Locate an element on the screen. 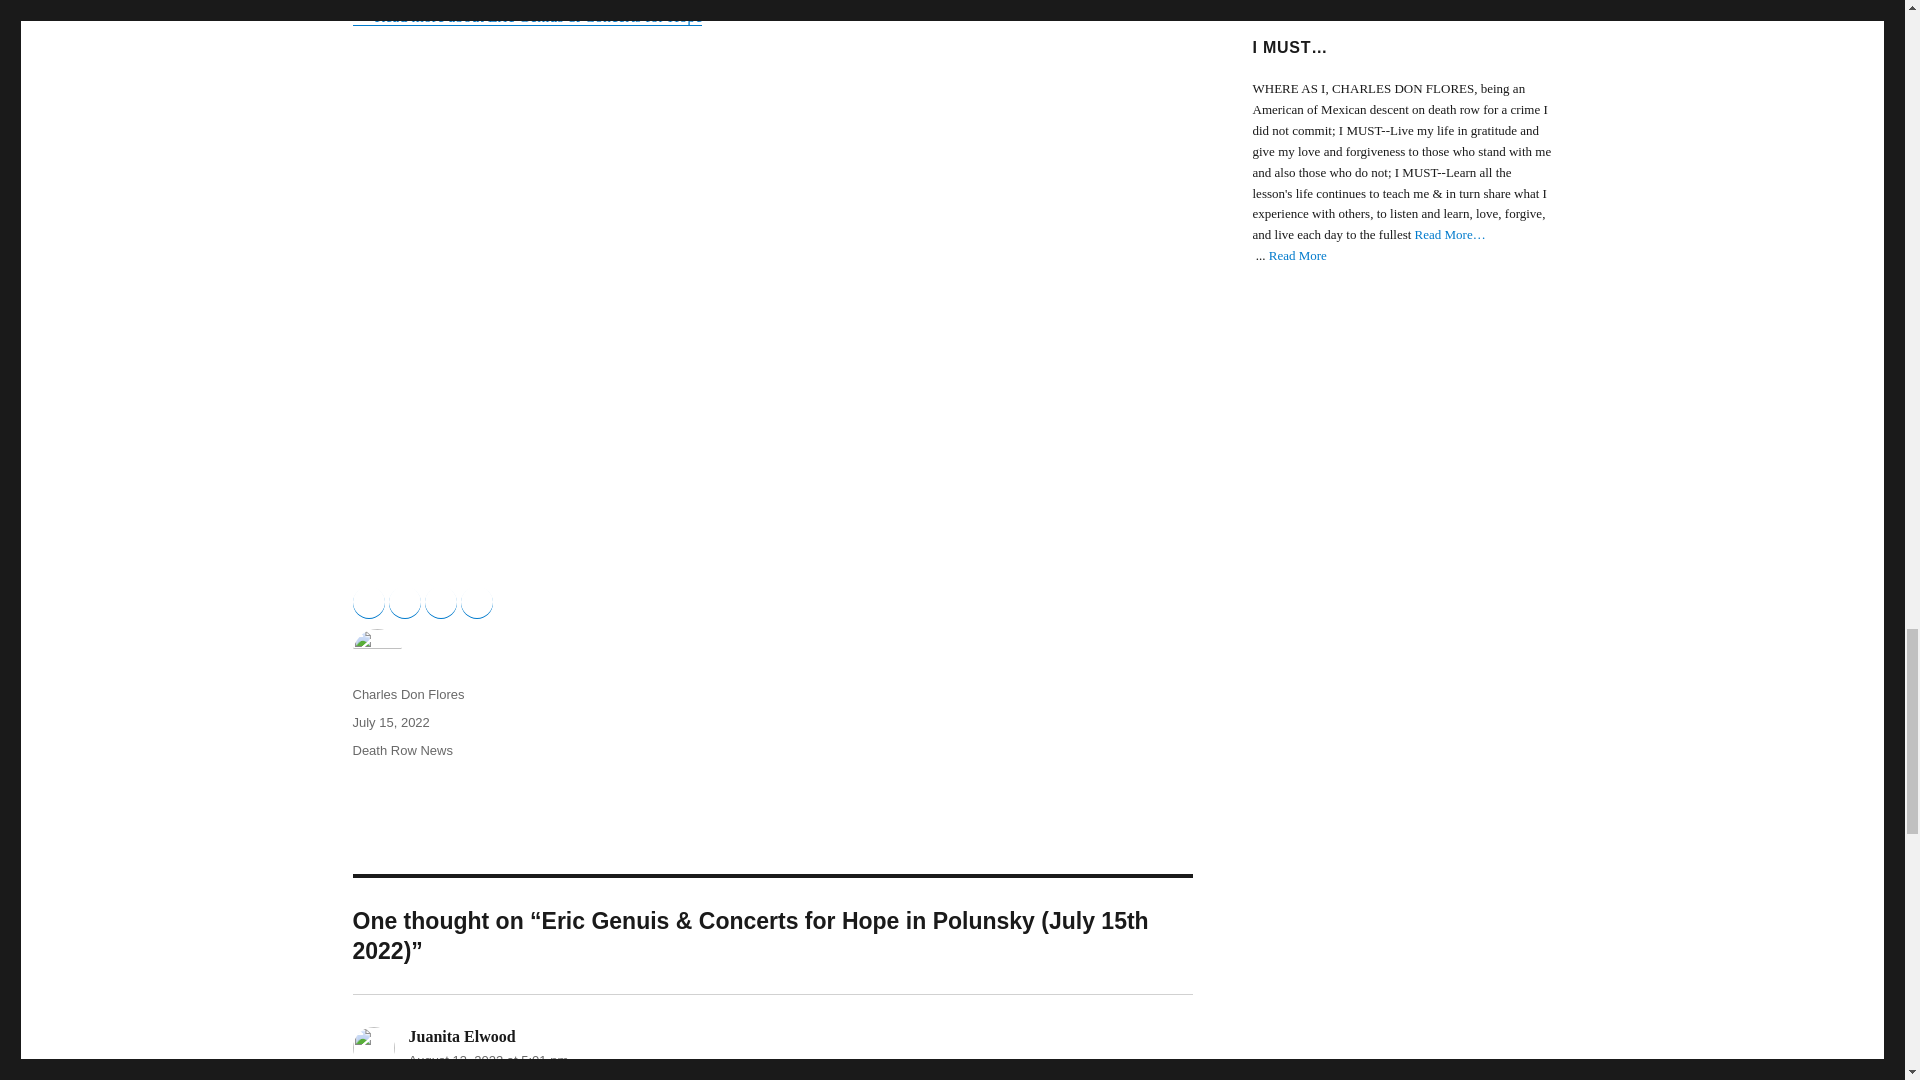 This screenshot has height=1080, width=1920. Share to Twitter is located at coordinates (404, 602).